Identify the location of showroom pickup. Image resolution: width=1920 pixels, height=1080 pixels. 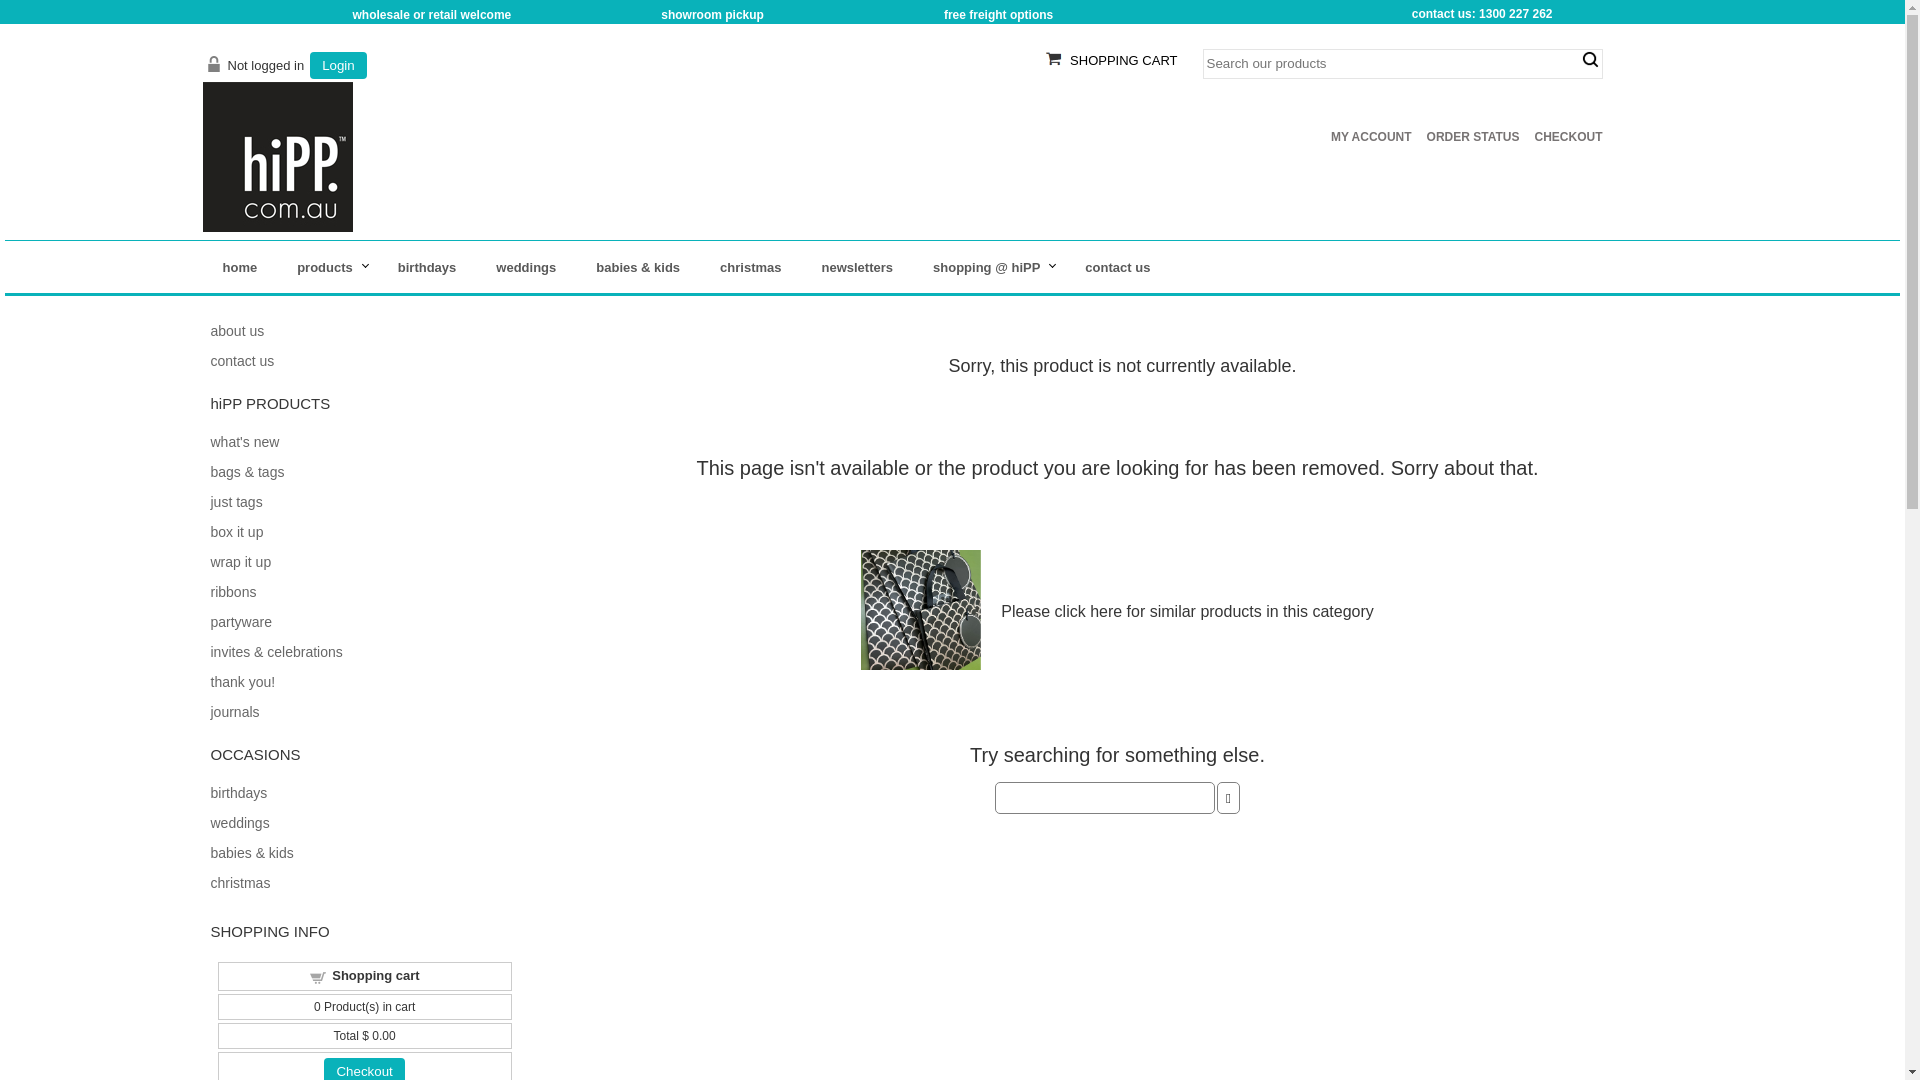
(712, 15).